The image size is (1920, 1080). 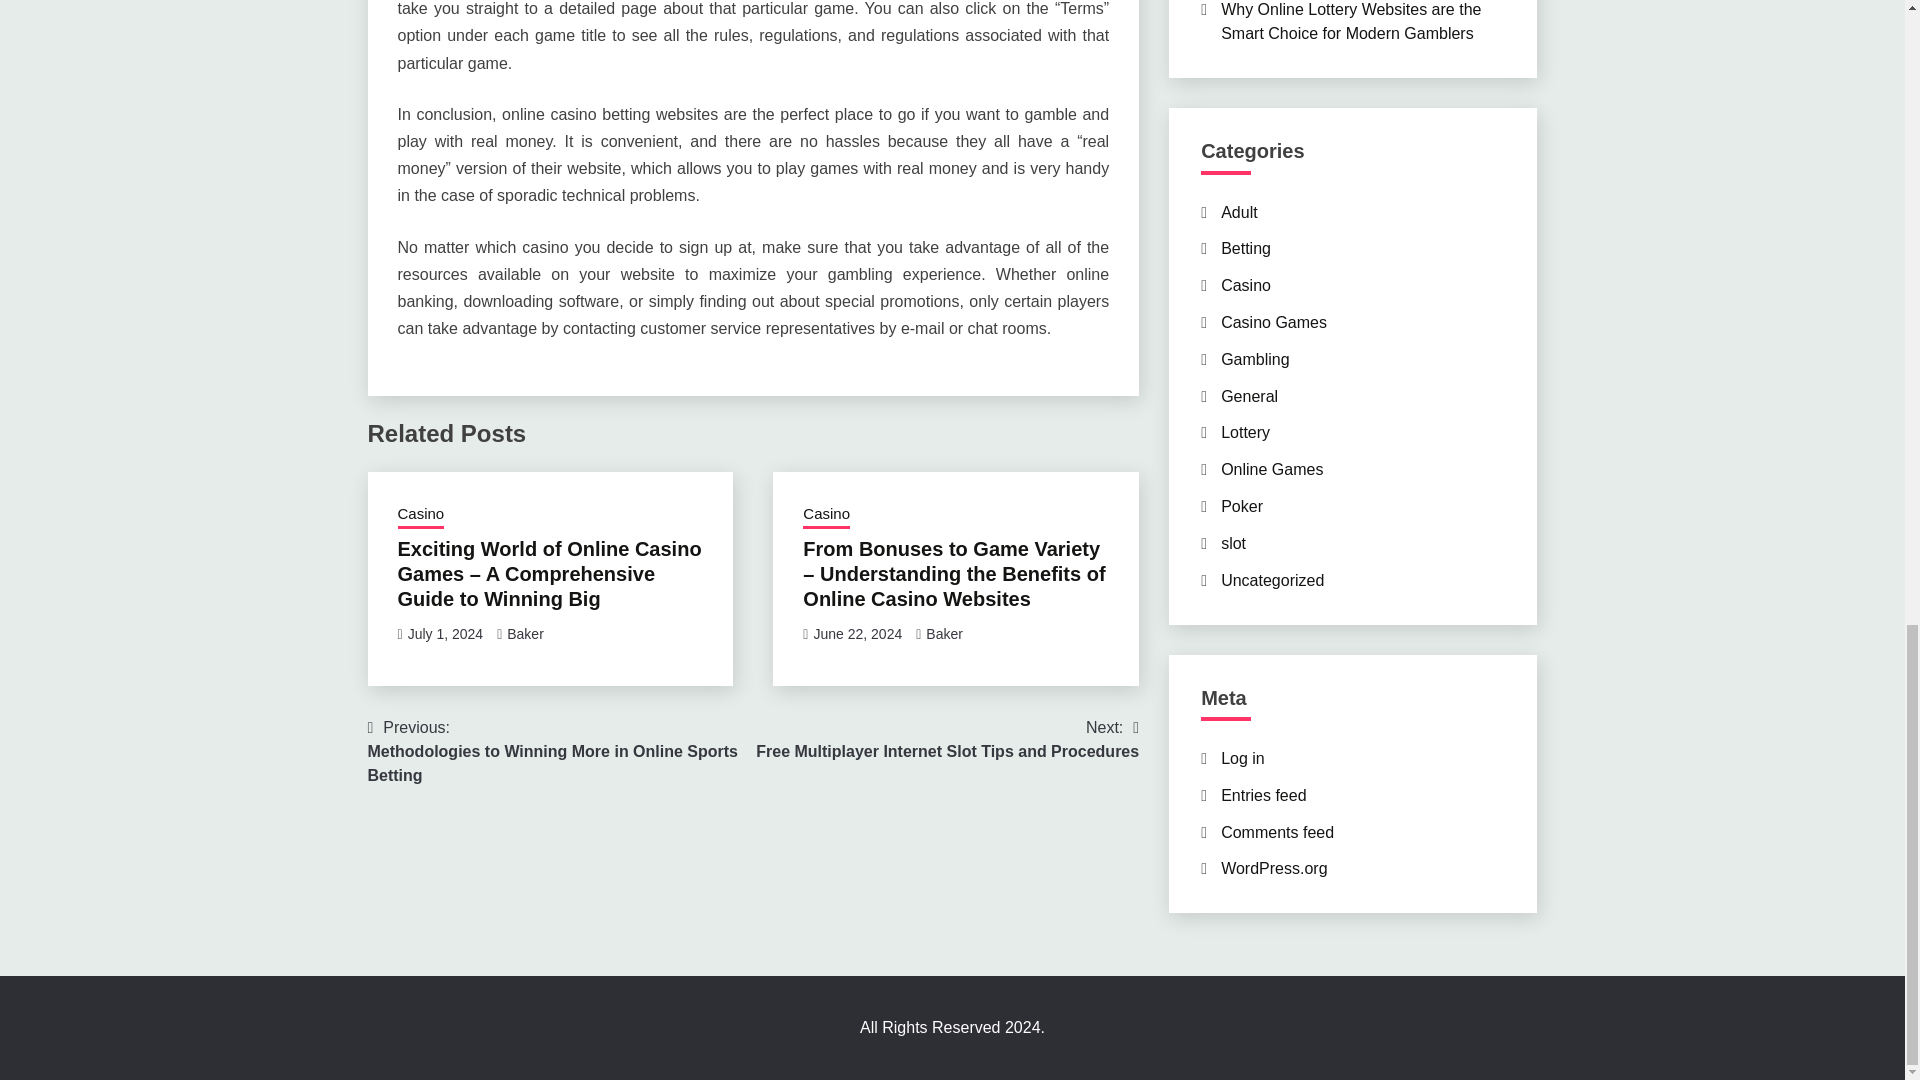 I want to click on Casino Games, so click(x=1274, y=322).